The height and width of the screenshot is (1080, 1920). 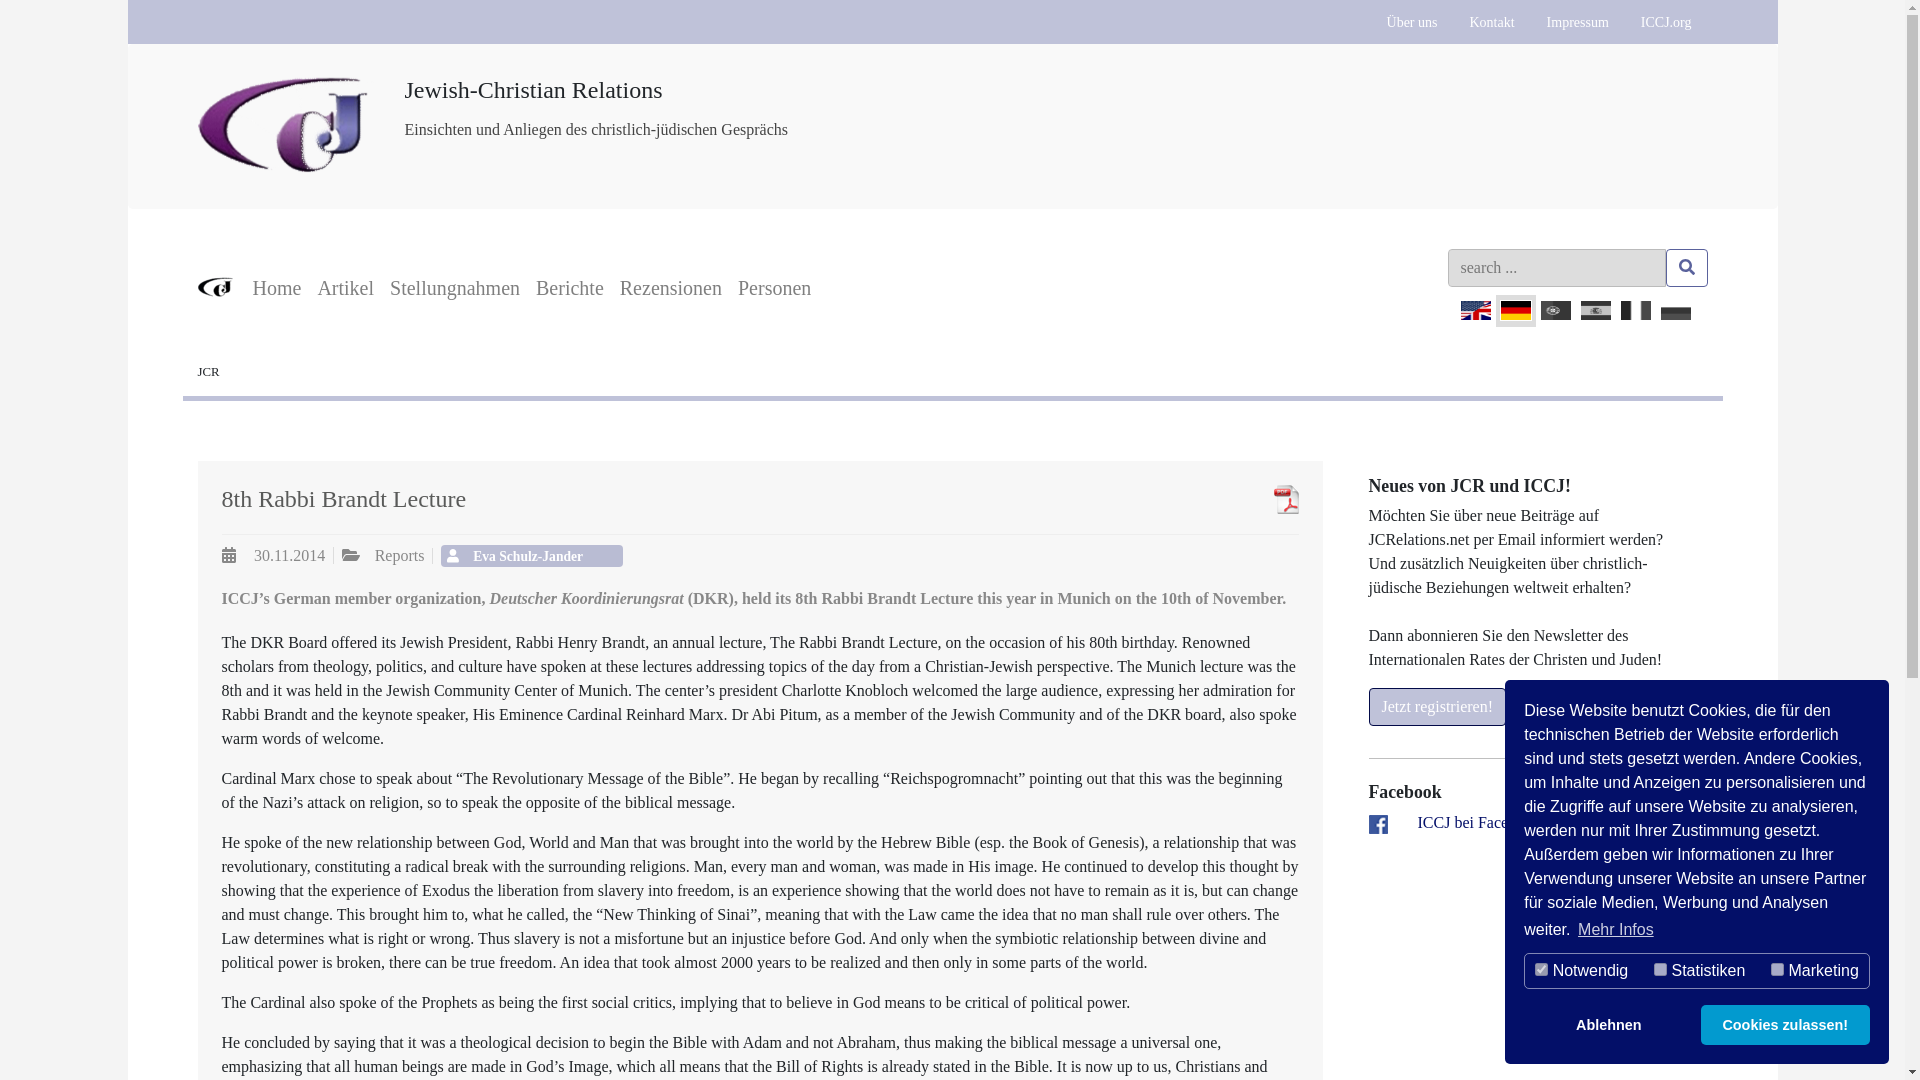 What do you see at coordinates (670, 288) in the screenshot?
I see `Rezensionen` at bounding box center [670, 288].